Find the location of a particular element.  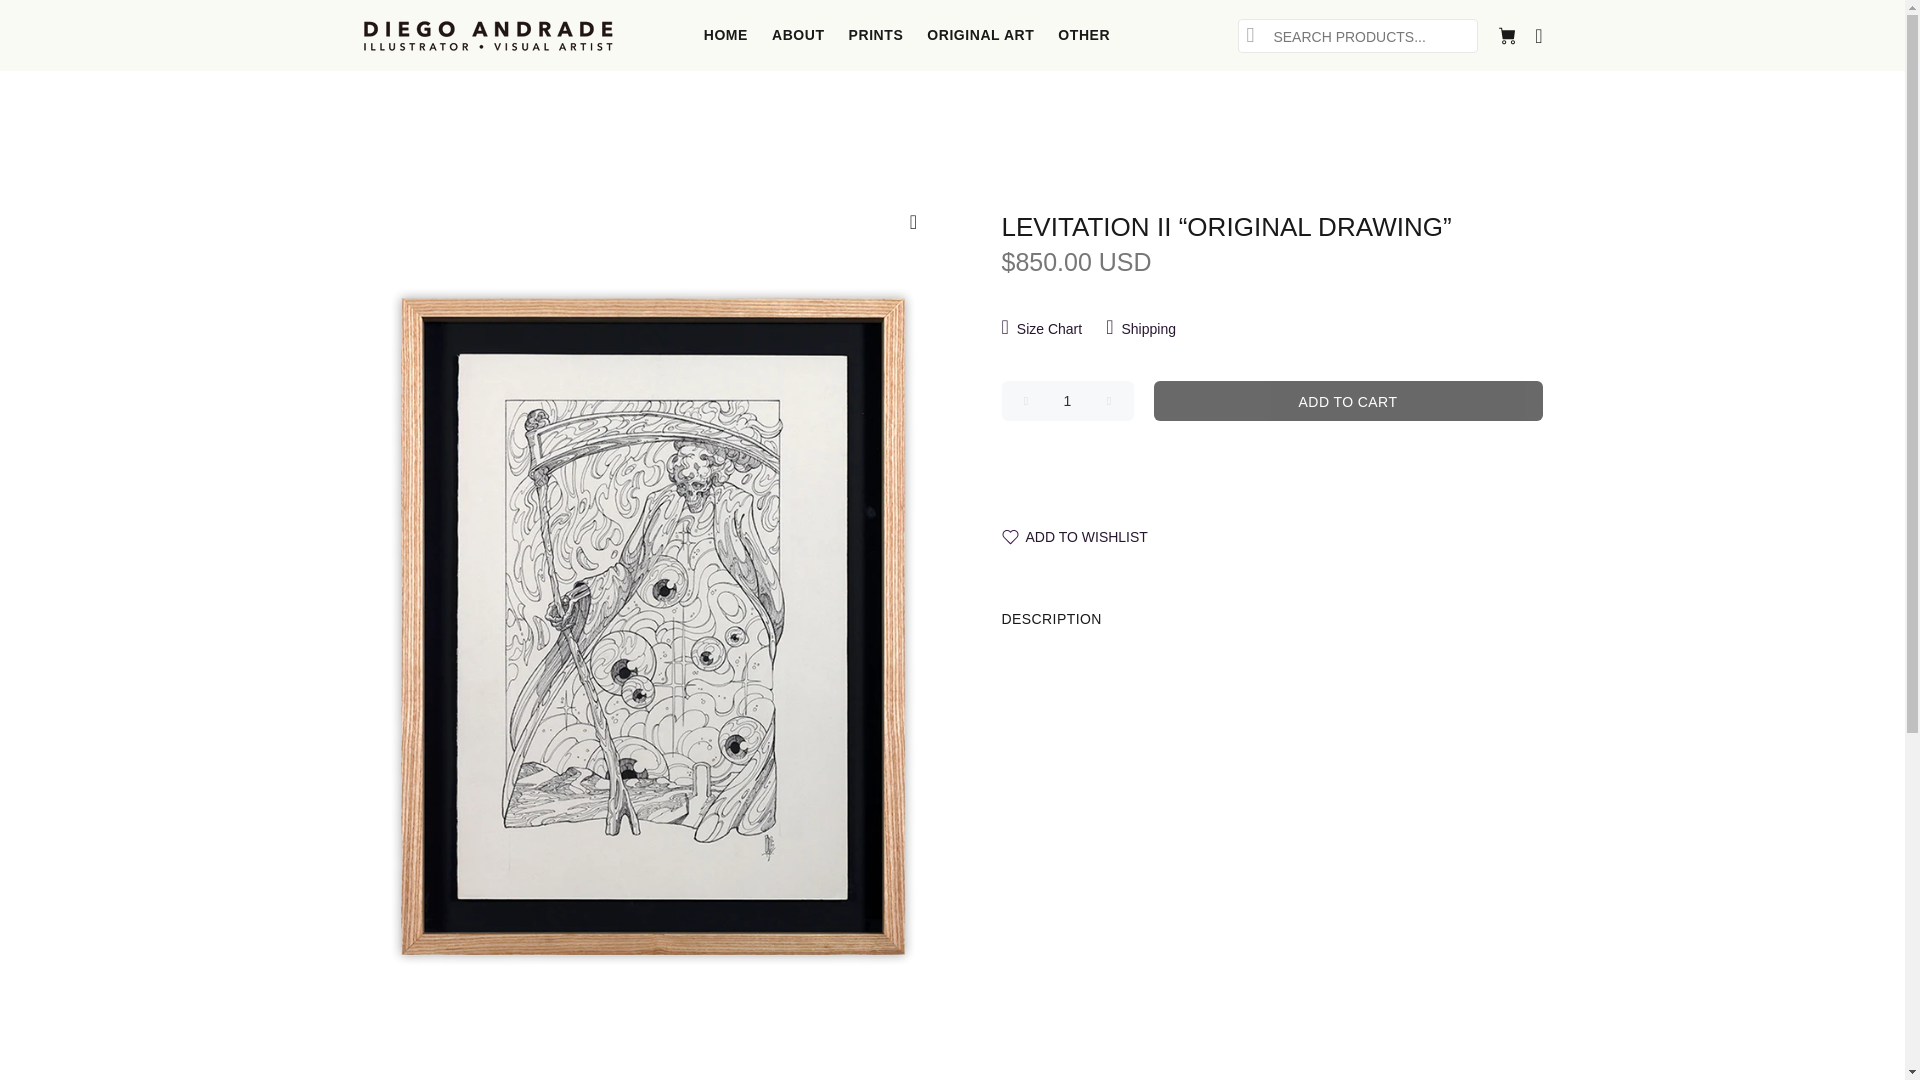

HOME is located at coordinates (726, 35).